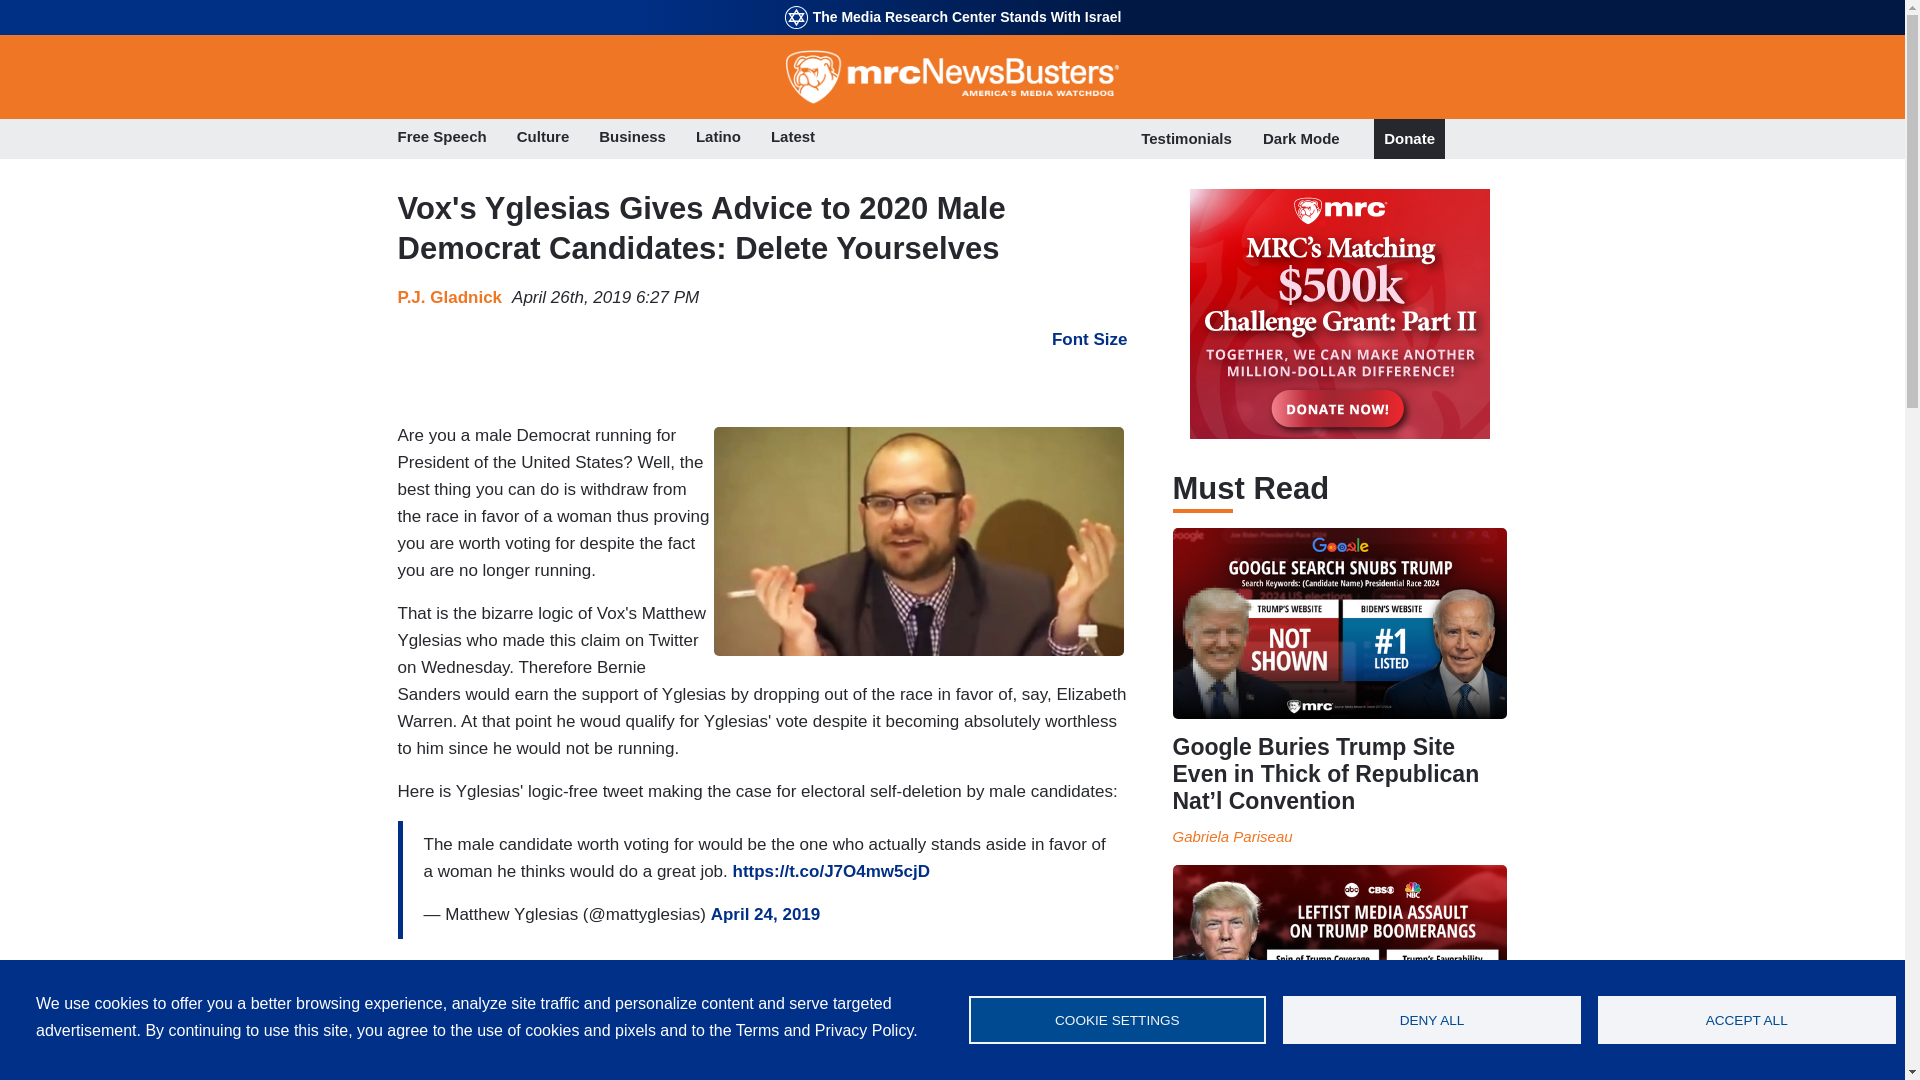 This screenshot has width=1920, height=1080. What do you see at coordinates (1302, 138) in the screenshot?
I see `Dark Mode` at bounding box center [1302, 138].